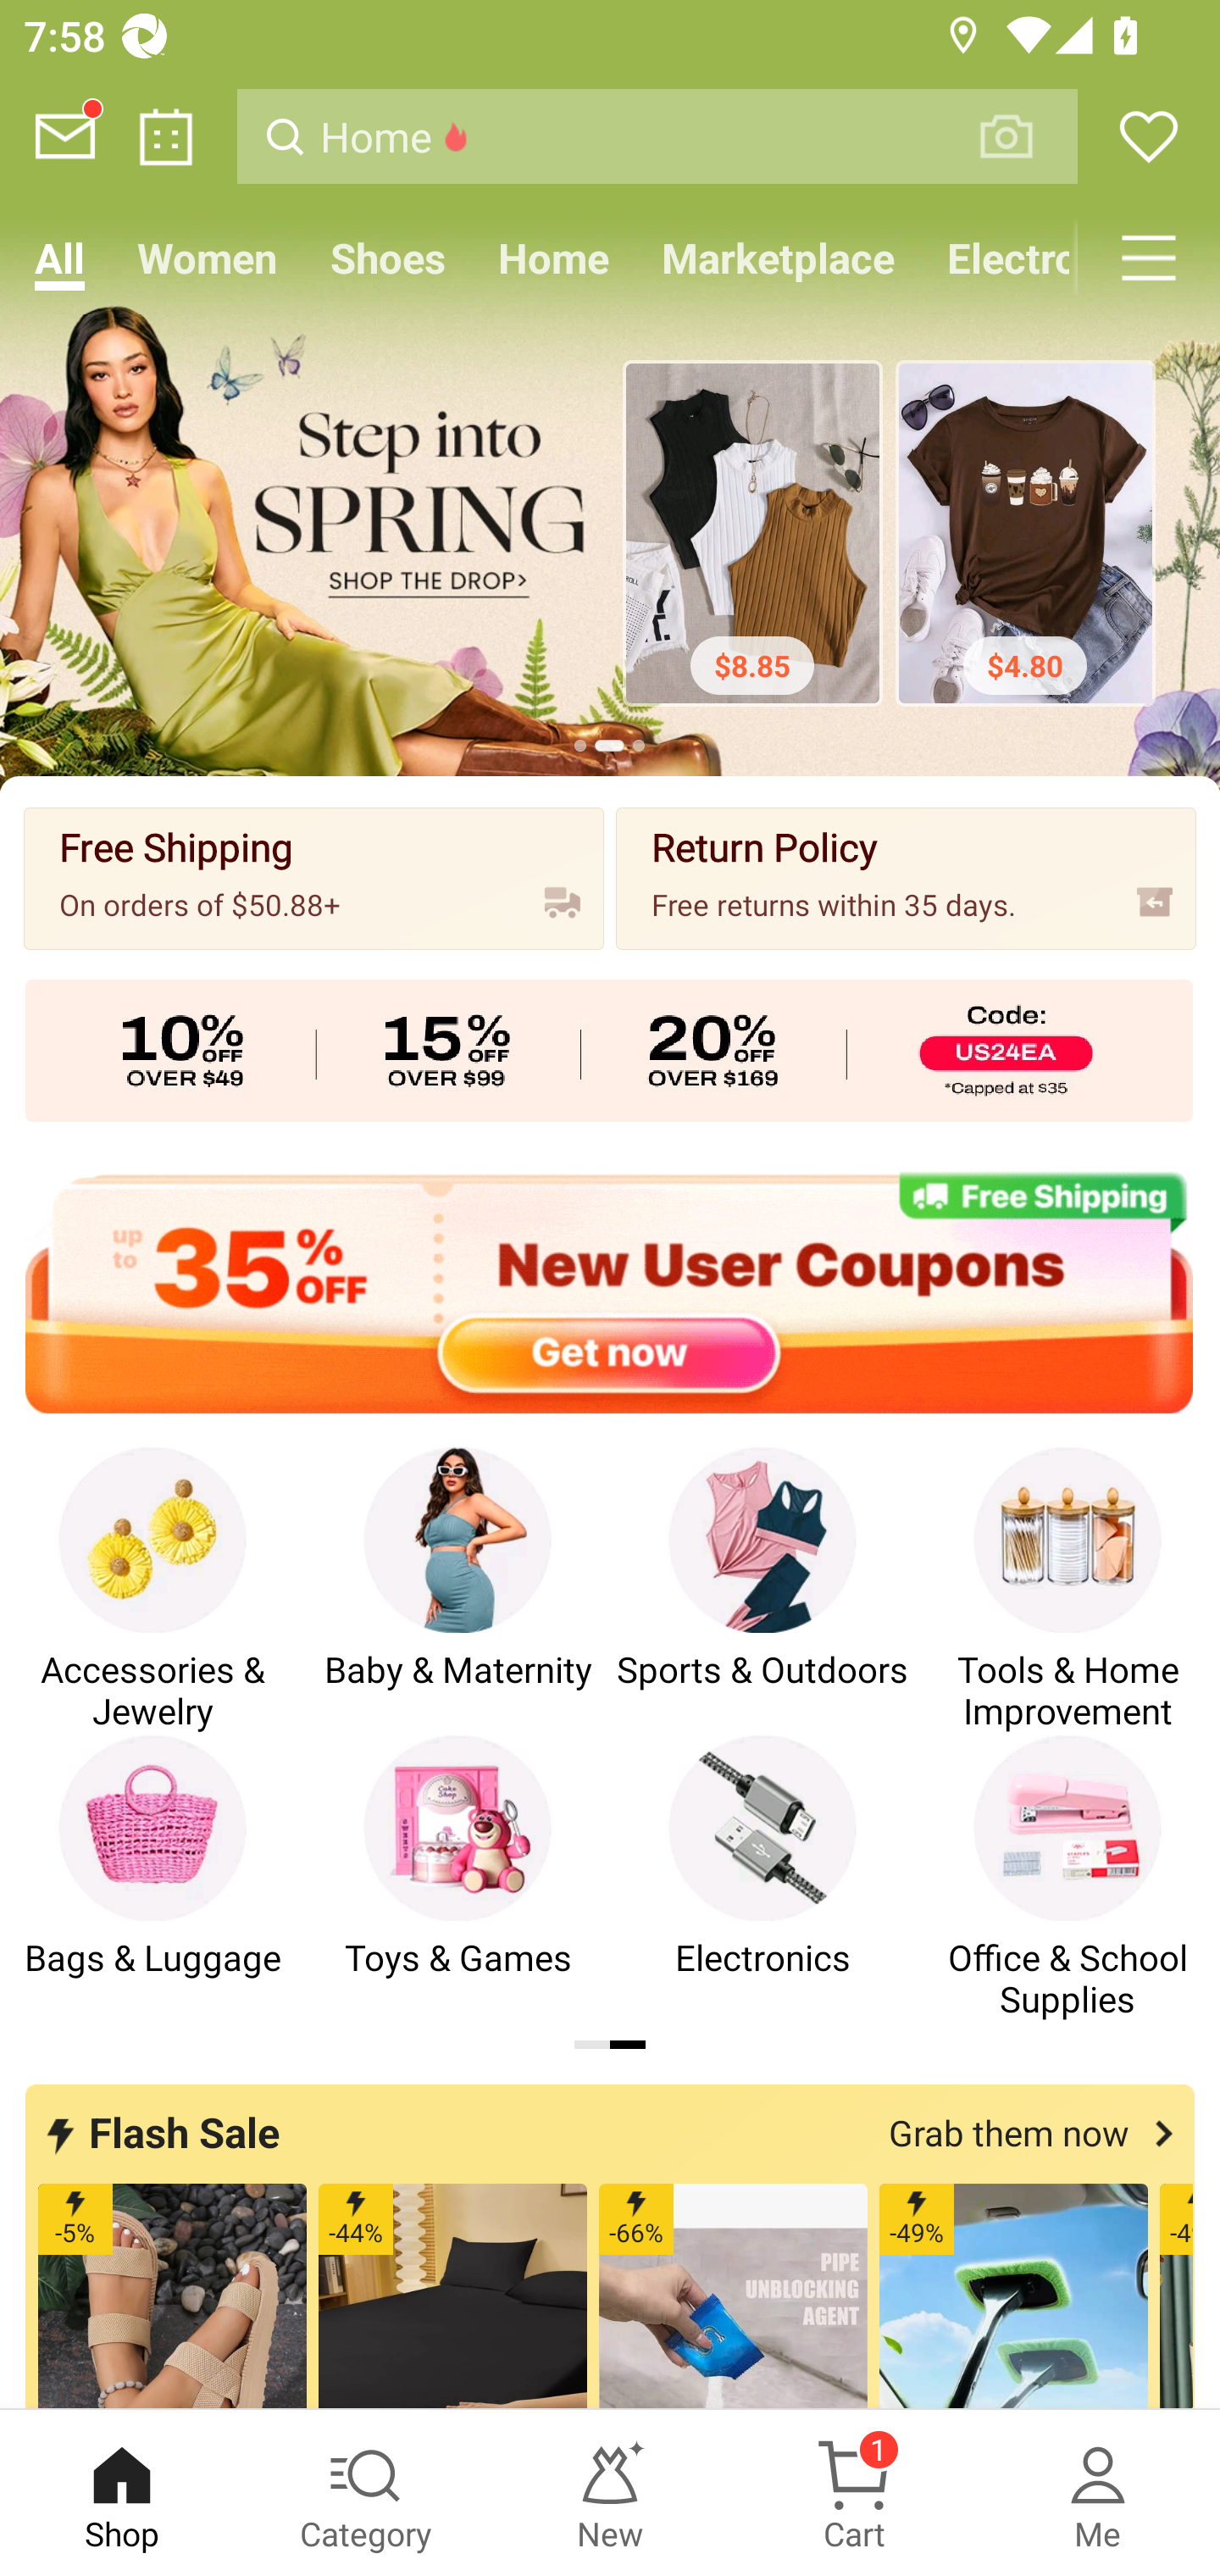 This screenshot has width=1220, height=2576. What do you see at coordinates (854, 2493) in the screenshot?
I see `Cart 1 Cart` at bounding box center [854, 2493].